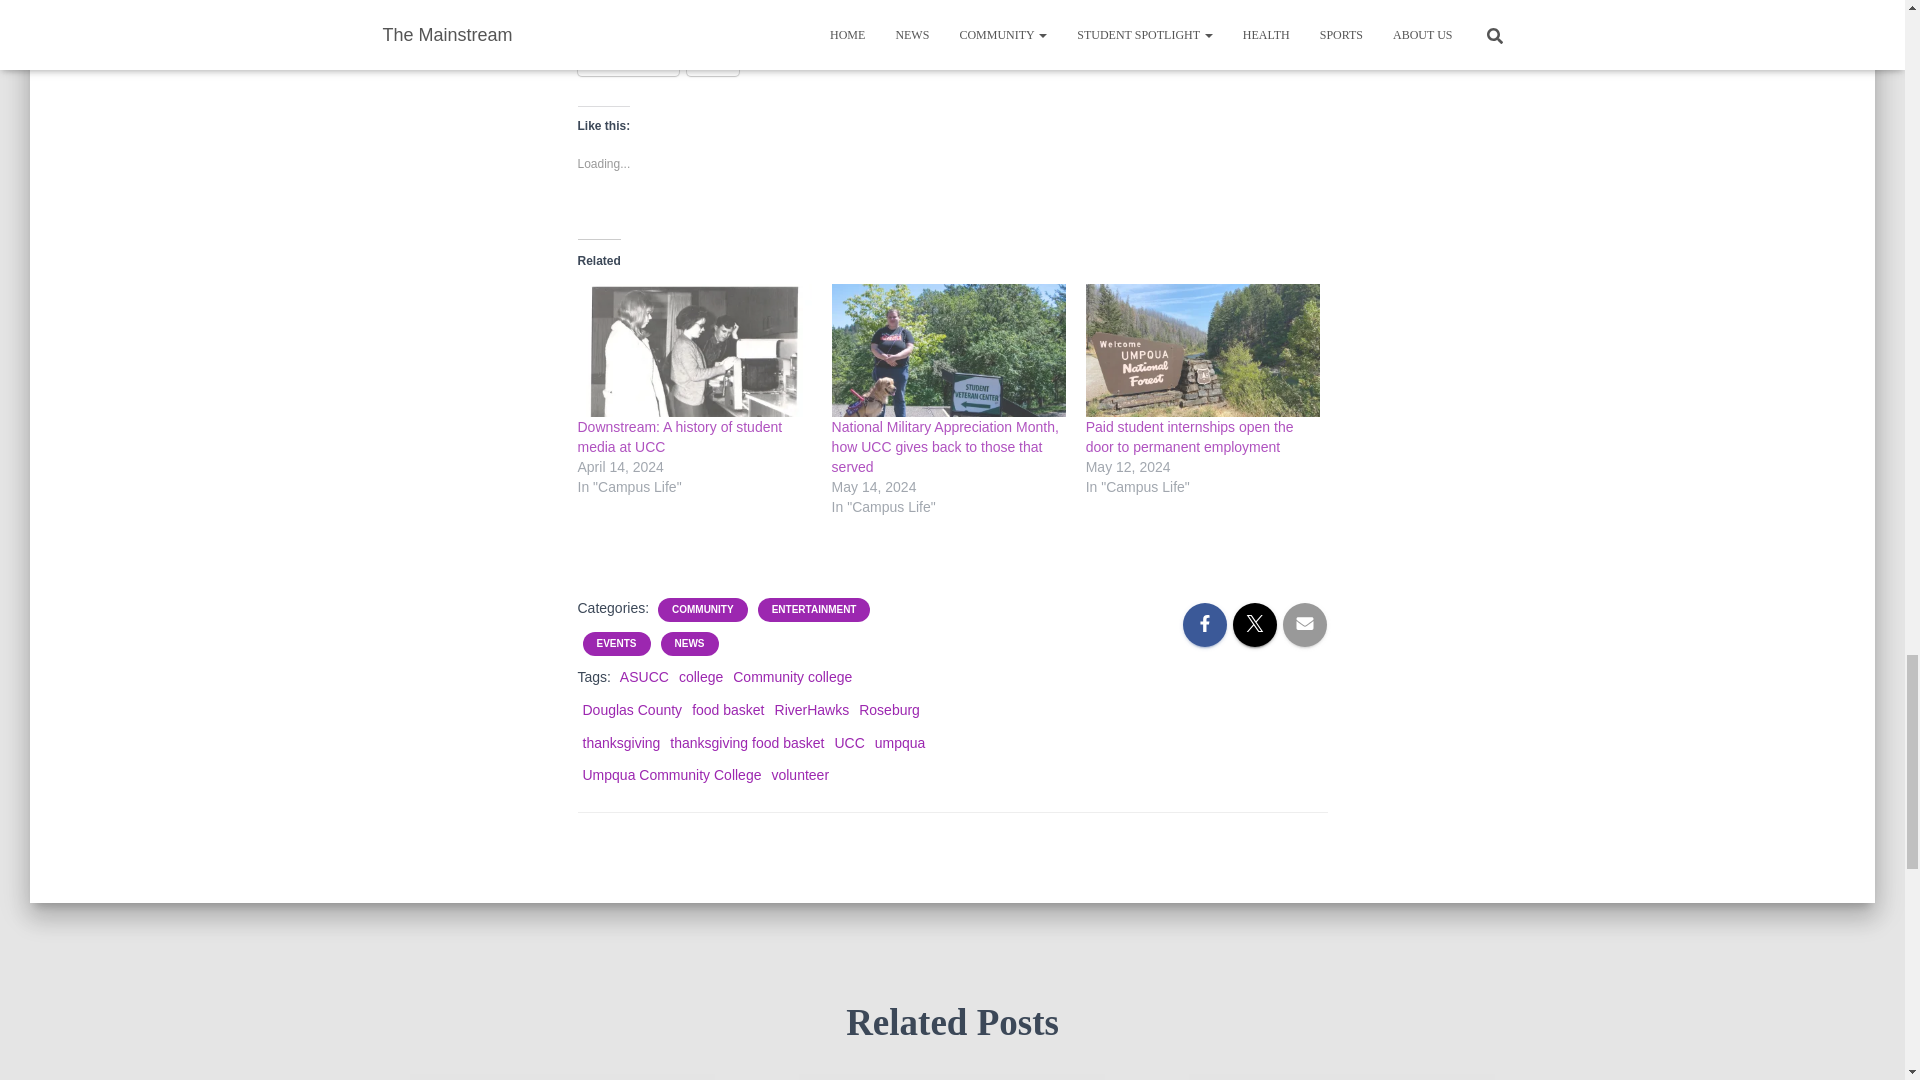  What do you see at coordinates (644, 676) in the screenshot?
I see `ASUCC` at bounding box center [644, 676].